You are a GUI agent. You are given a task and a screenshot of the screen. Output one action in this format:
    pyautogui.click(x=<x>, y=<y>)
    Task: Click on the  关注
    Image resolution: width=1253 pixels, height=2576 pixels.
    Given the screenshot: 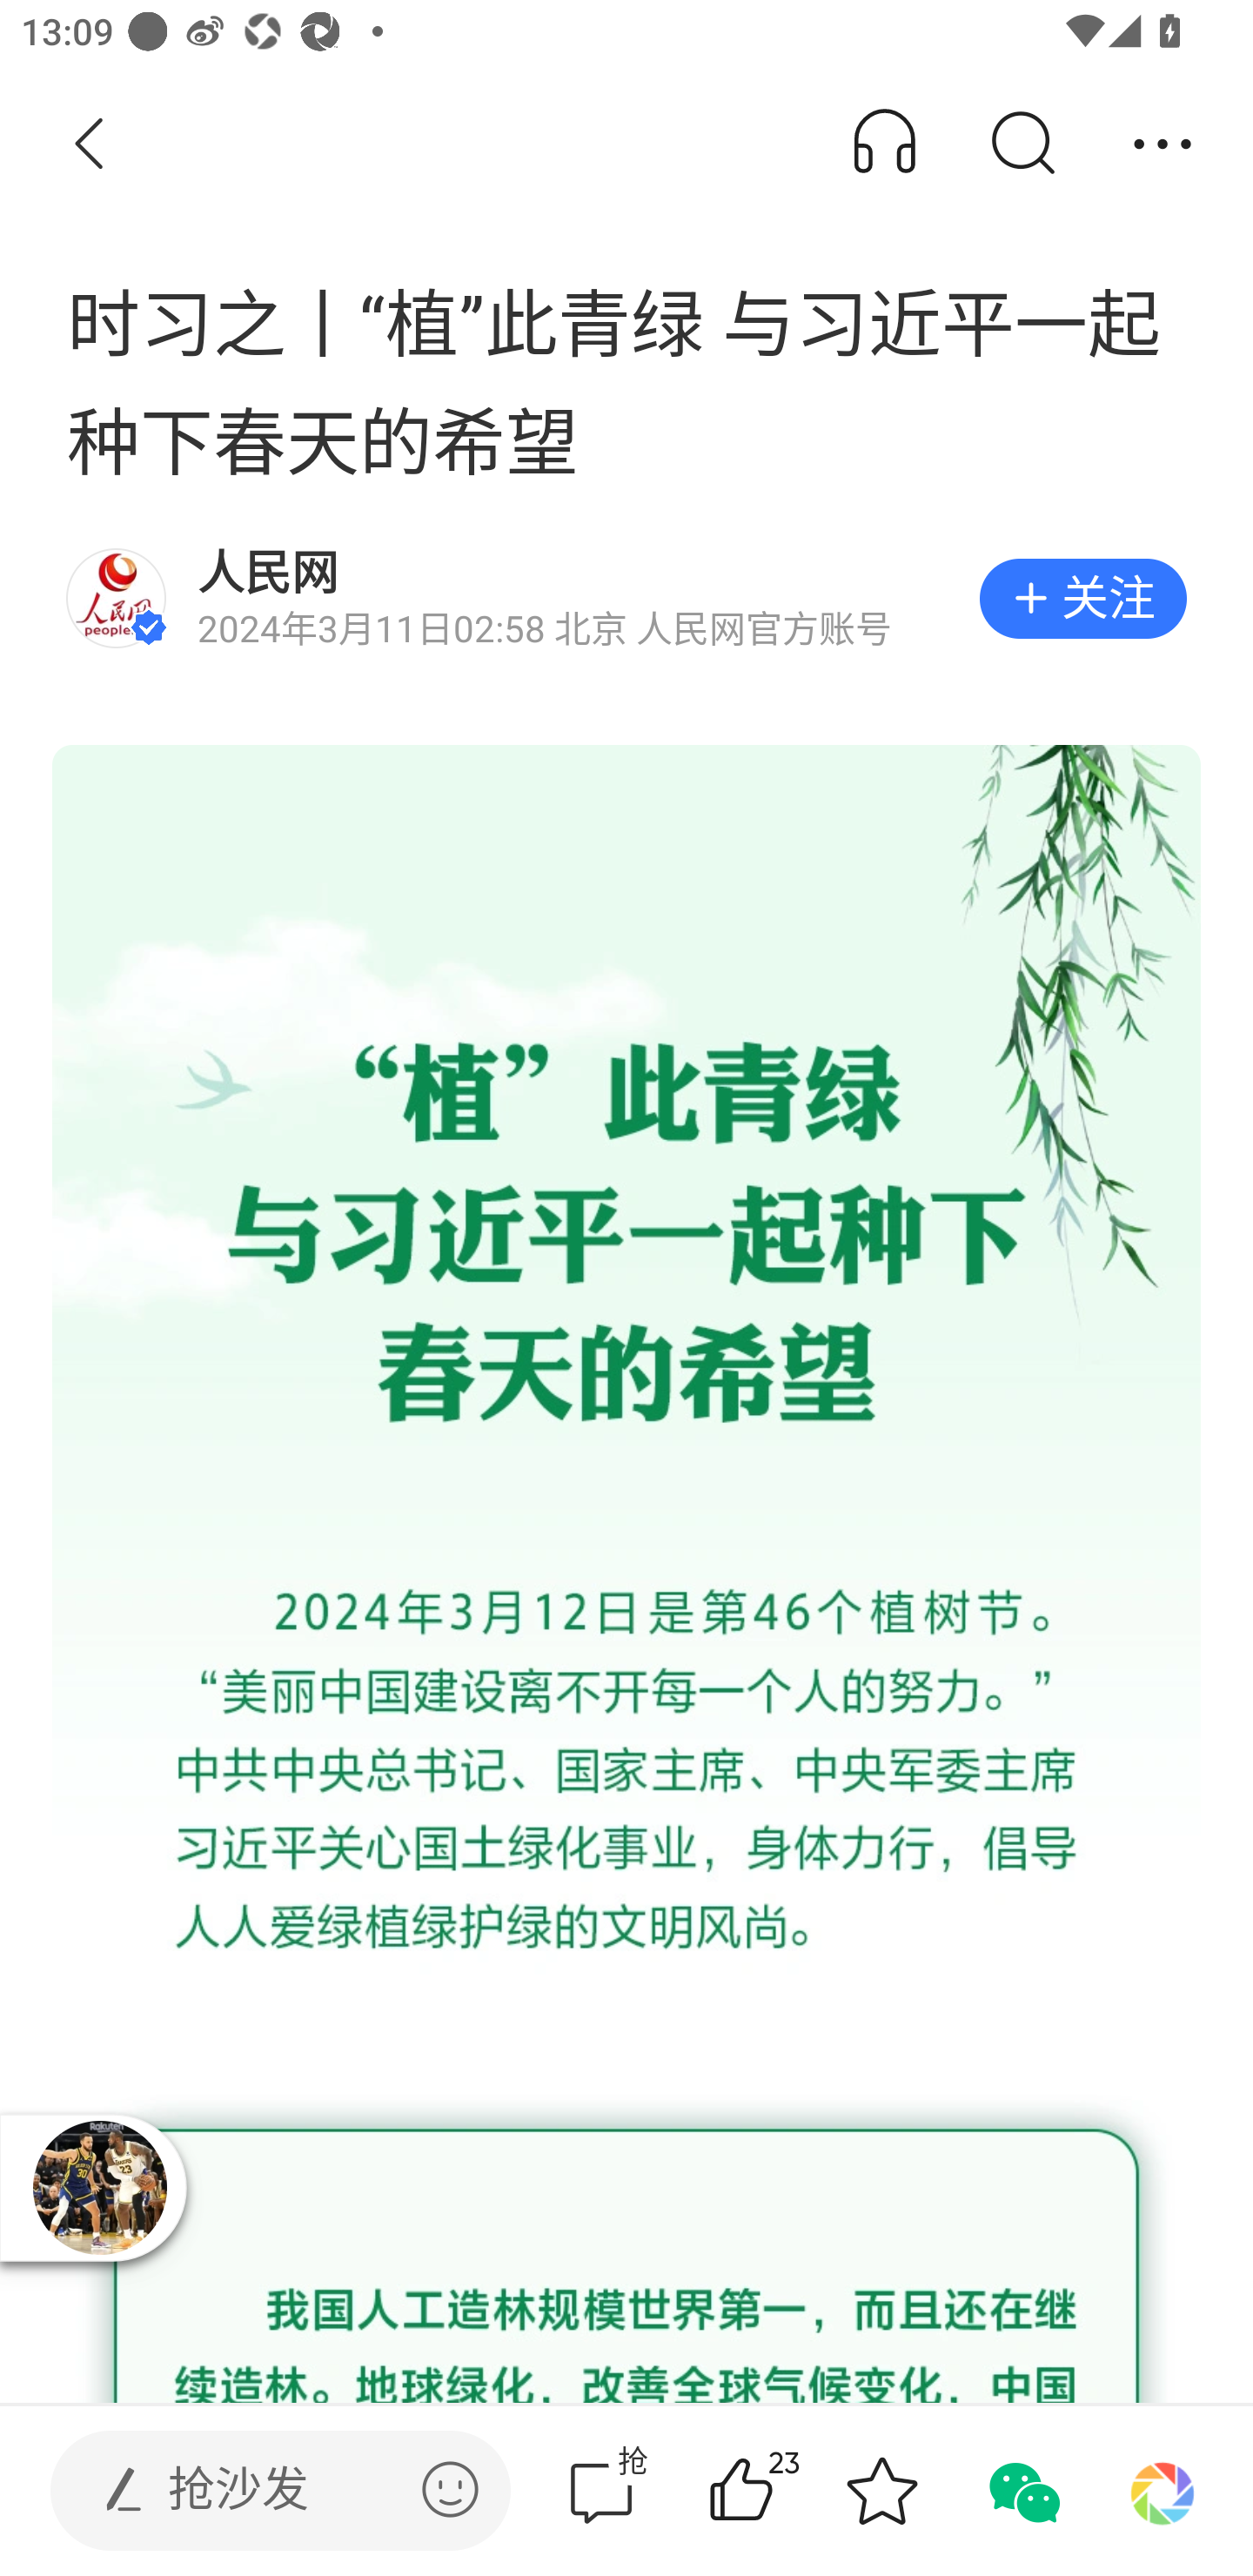 What is the action you would take?
    pyautogui.click(x=1082, y=599)
    